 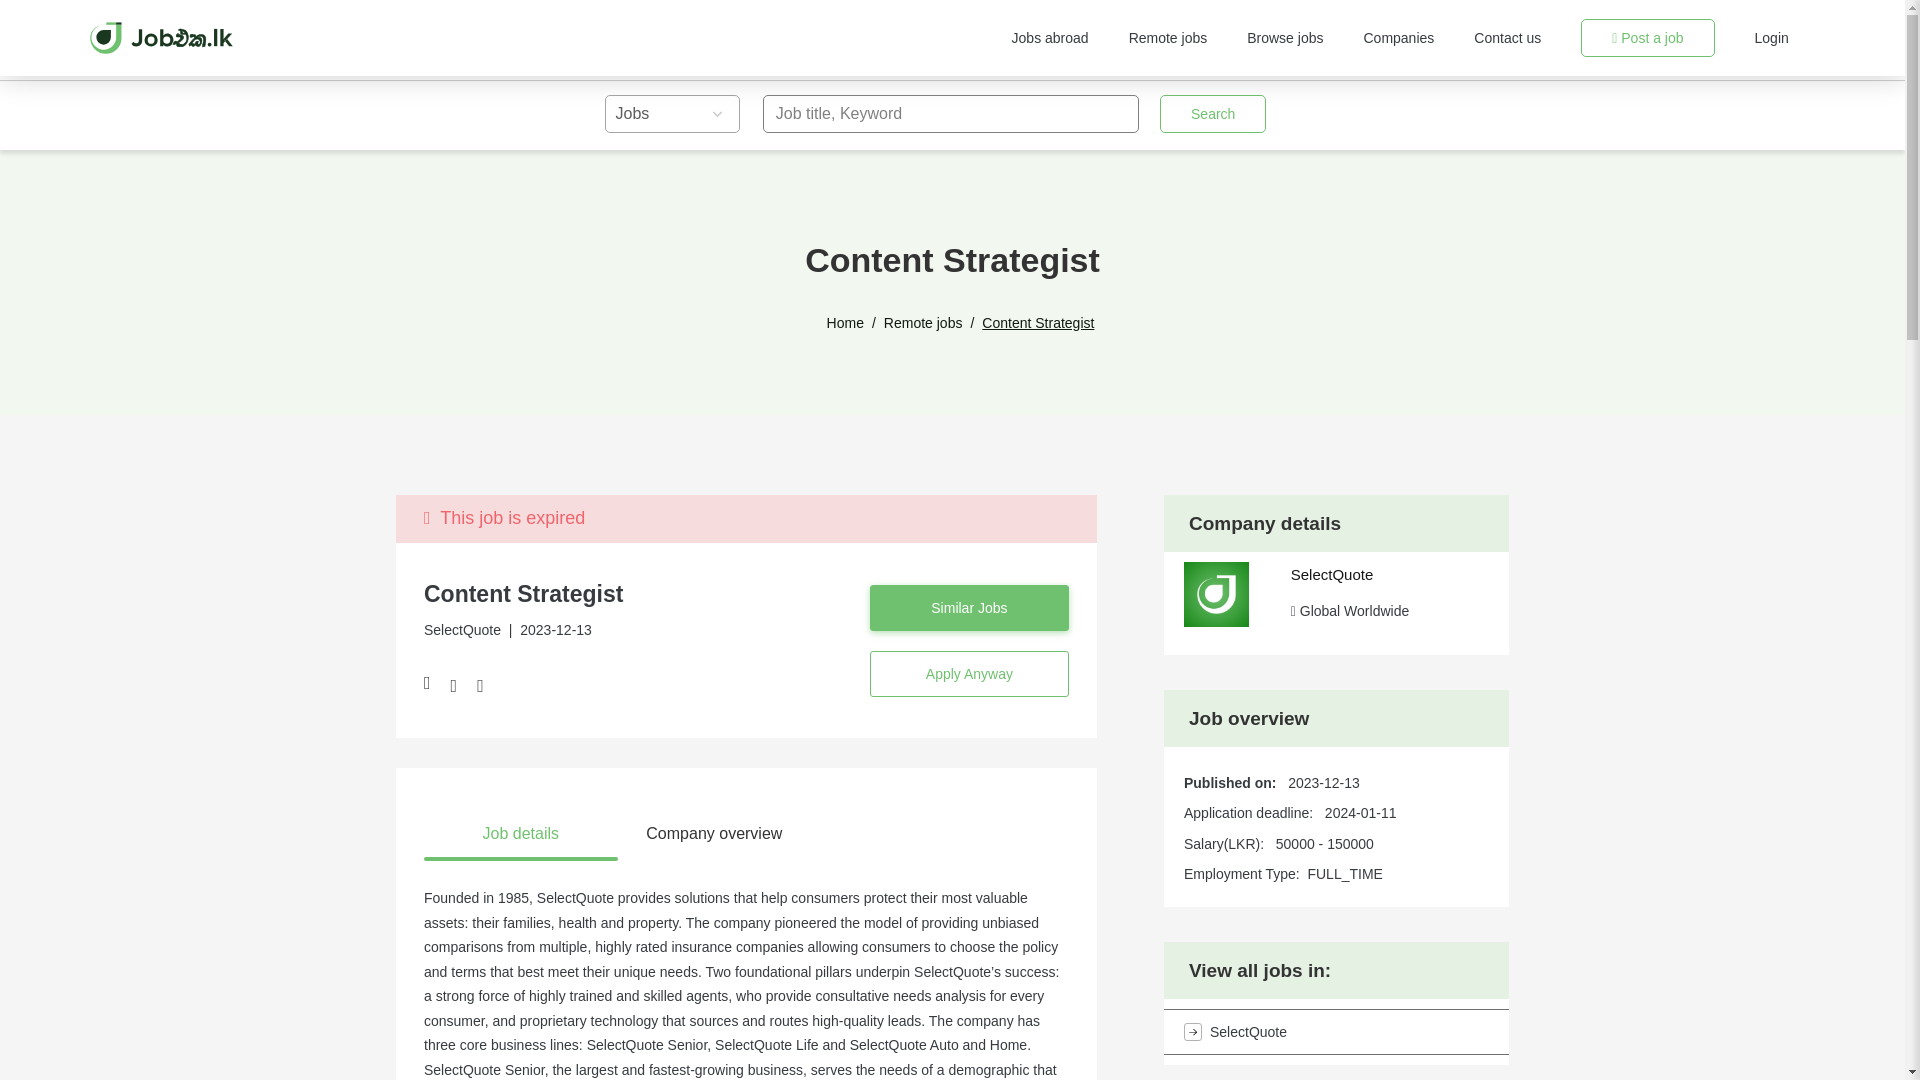 What do you see at coordinates (969, 674) in the screenshot?
I see `Apply Anyway` at bounding box center [969, 674].